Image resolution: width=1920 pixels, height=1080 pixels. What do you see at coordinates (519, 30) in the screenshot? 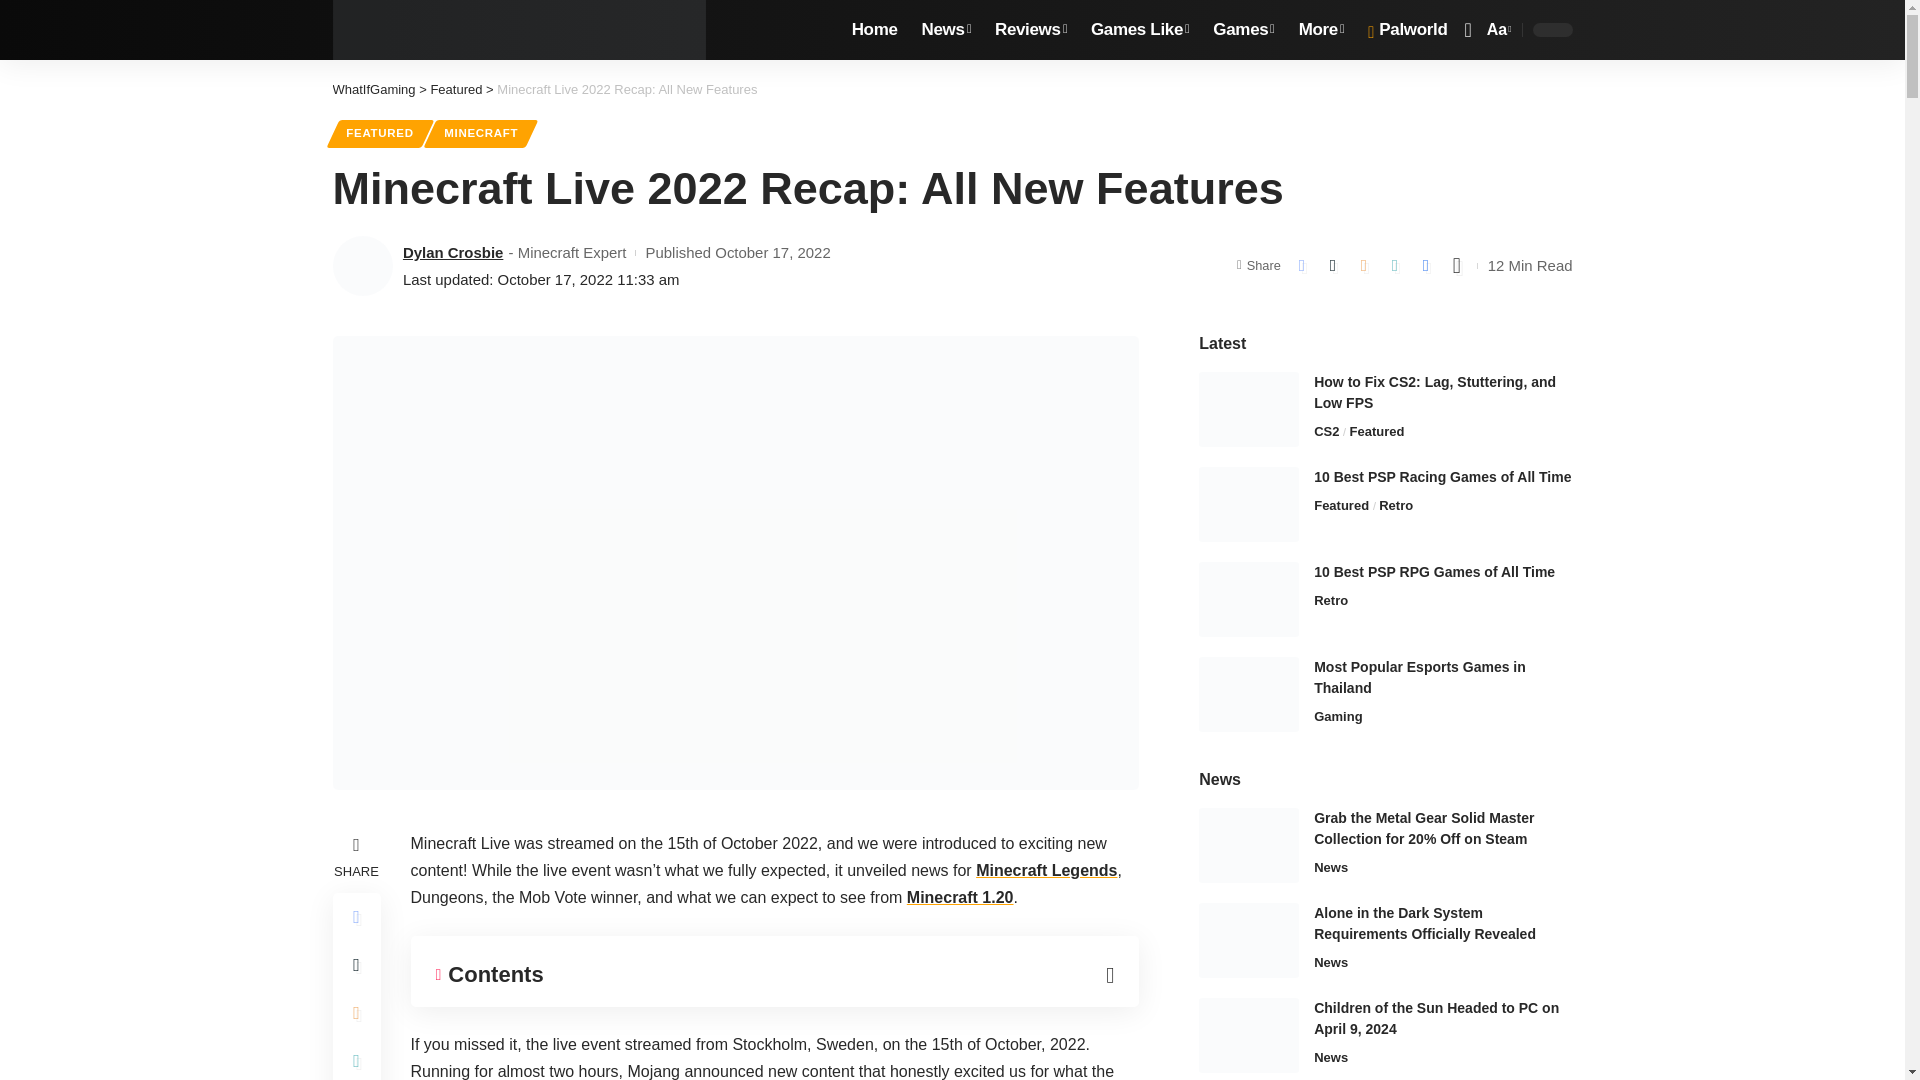
I see `WhatIfGaming` at bounding box center [519, 30].